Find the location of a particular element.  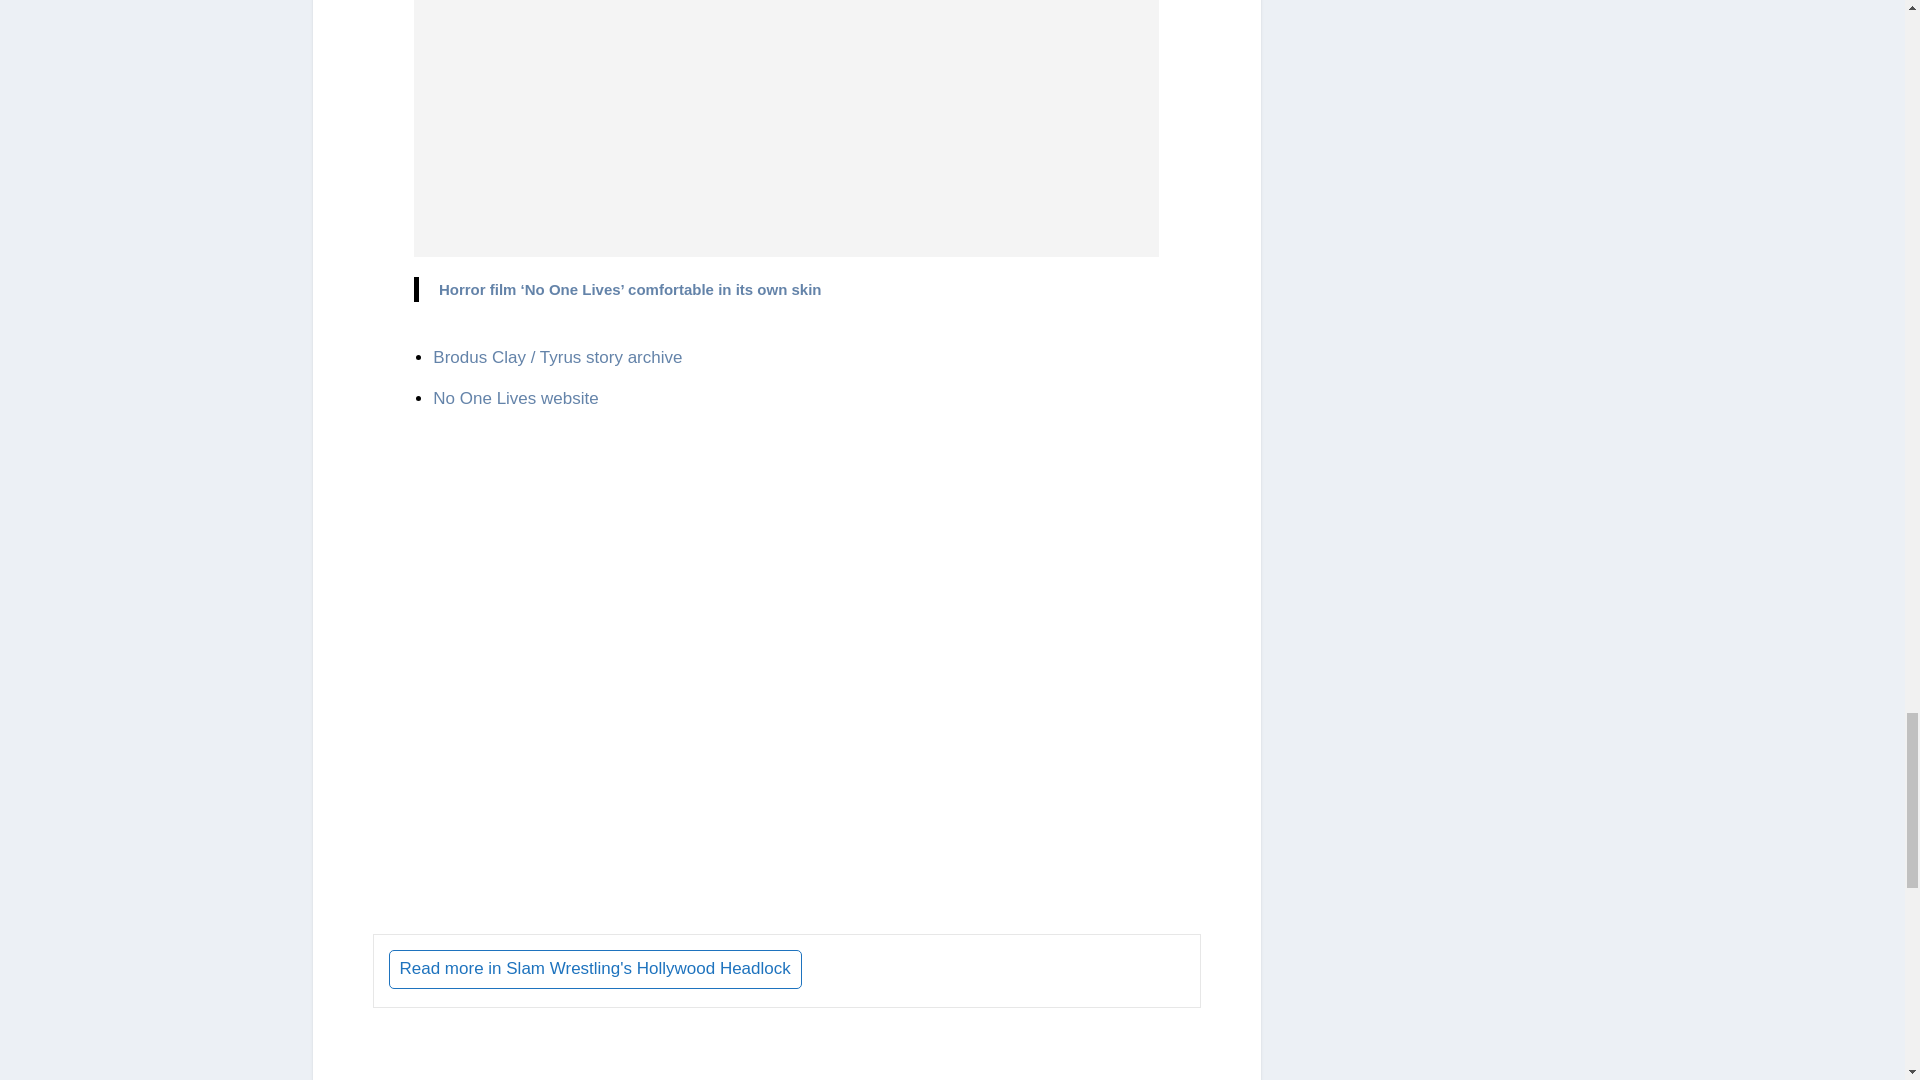

Read more in Slam Wrestling's Hollywood Headlock is located at coordinates (594, 970).